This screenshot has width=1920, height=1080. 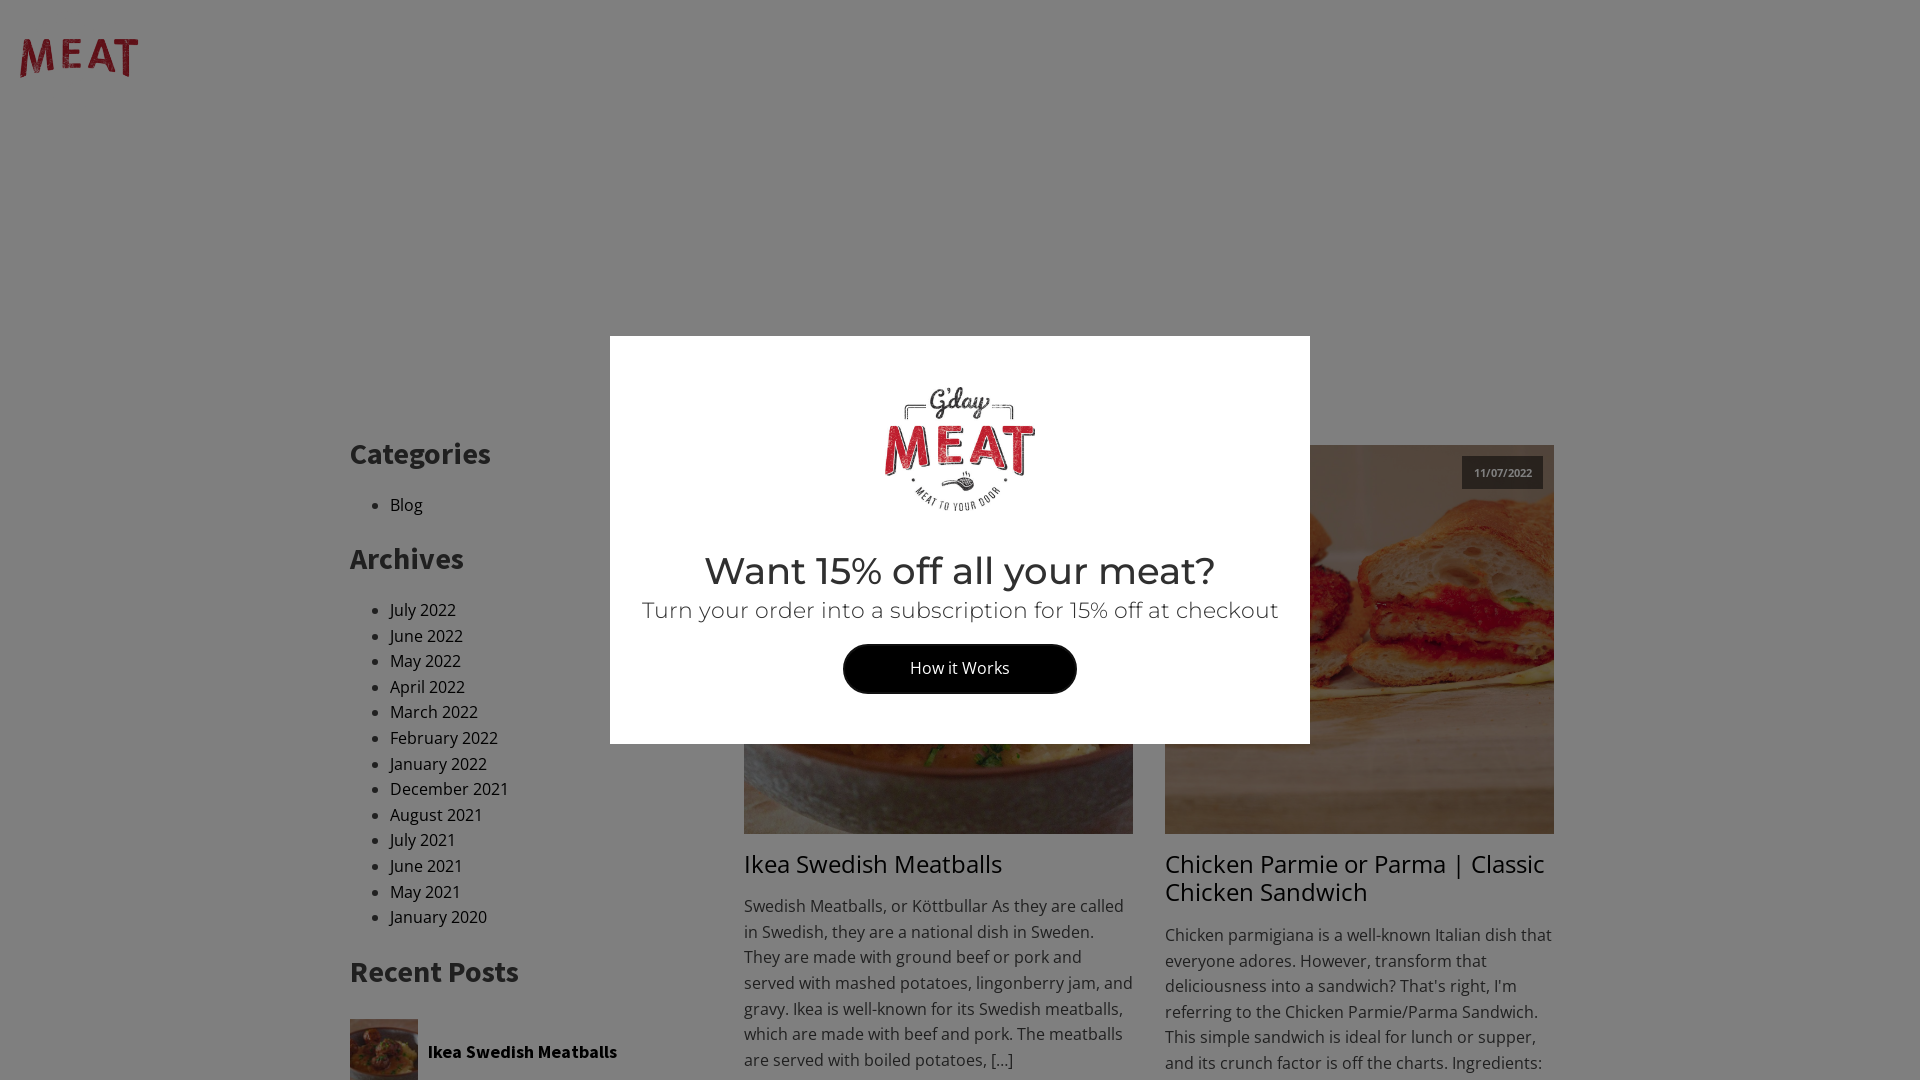 I want to click on Cellar, so click(x=1664, y=58).